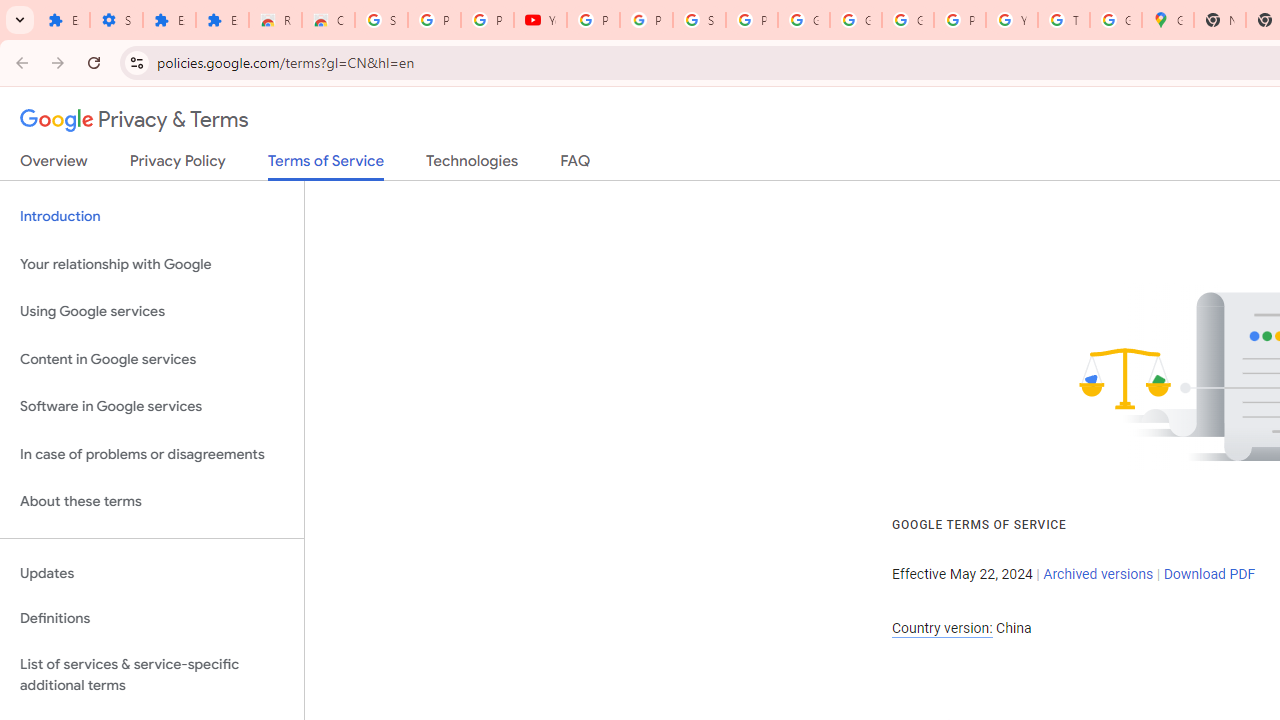  What do you see at coordinates (63, 20) in the screenshot?
I see `Extensions` at bounding box center [63, 20].